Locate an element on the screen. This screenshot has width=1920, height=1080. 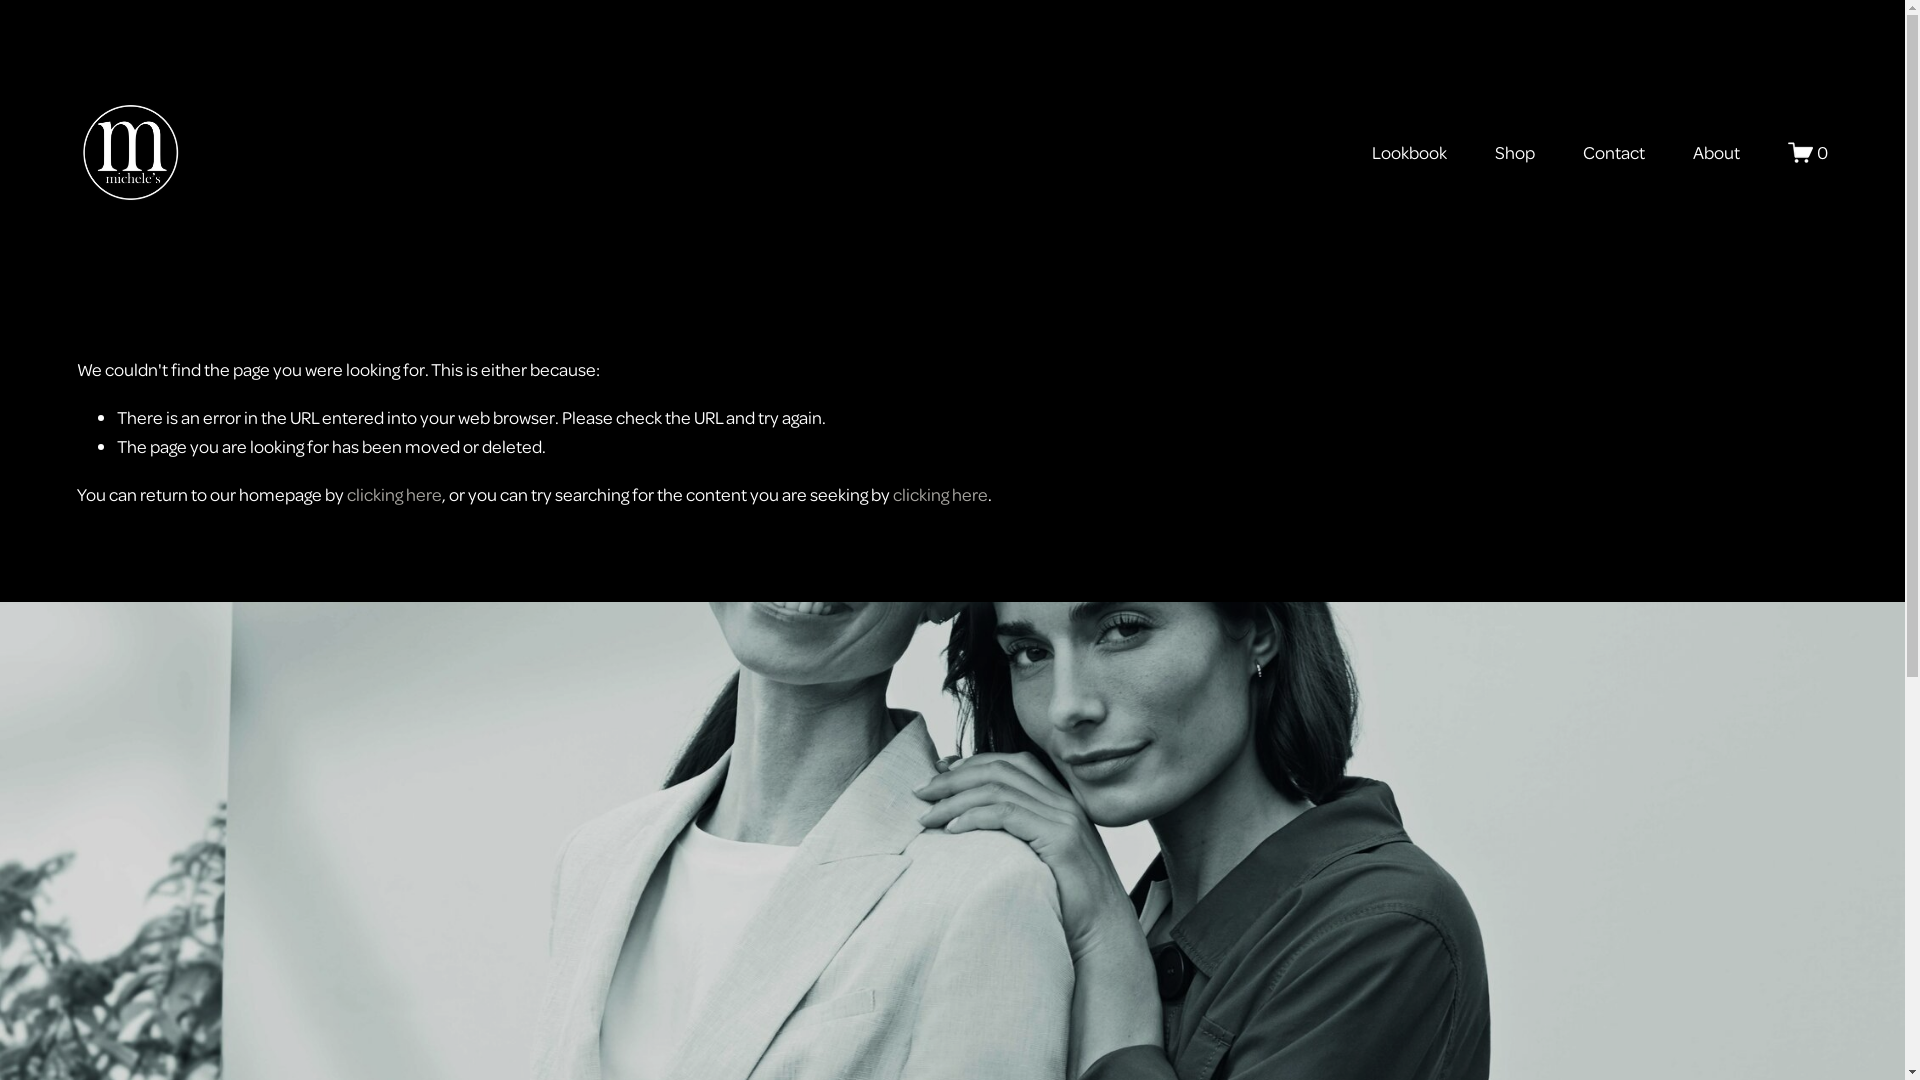
clicking here is located at coordinates (940, 494).